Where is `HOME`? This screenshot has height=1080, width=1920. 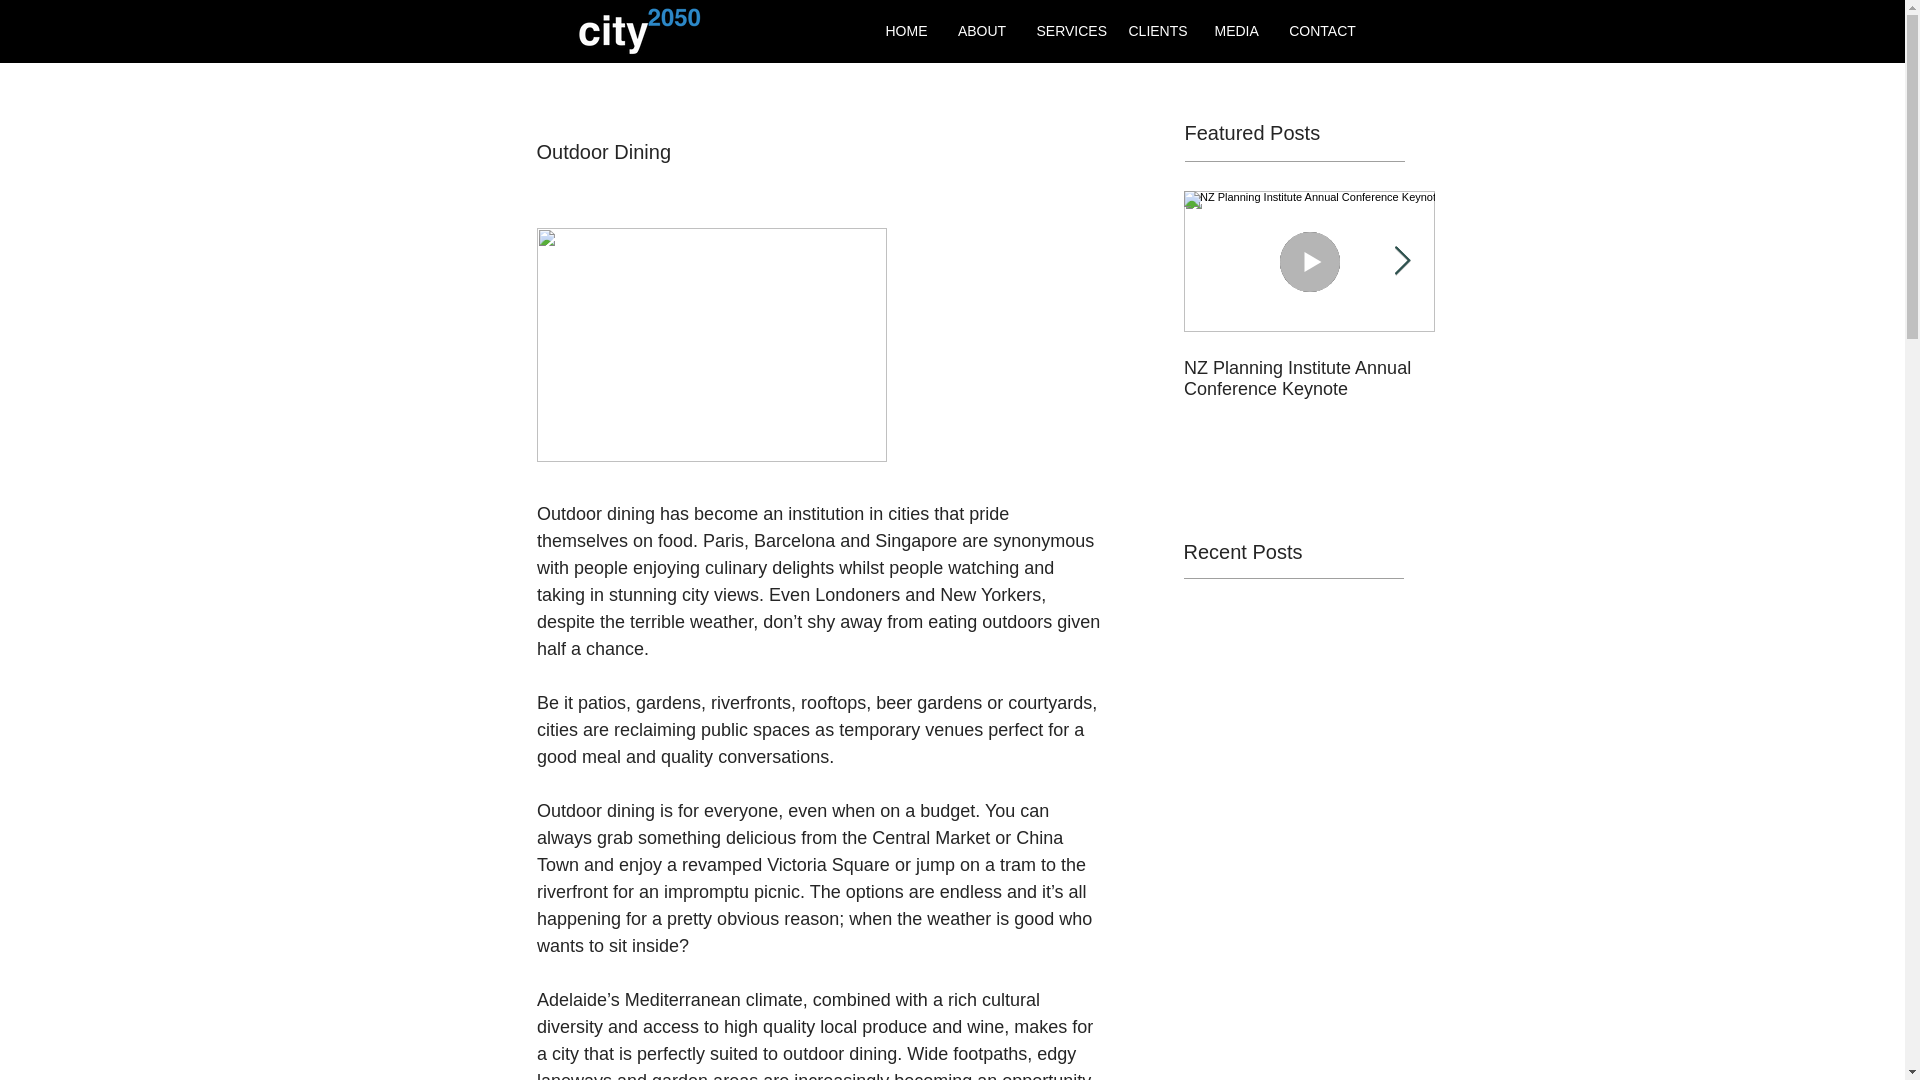 HOME is located at coordinates (906, 30).